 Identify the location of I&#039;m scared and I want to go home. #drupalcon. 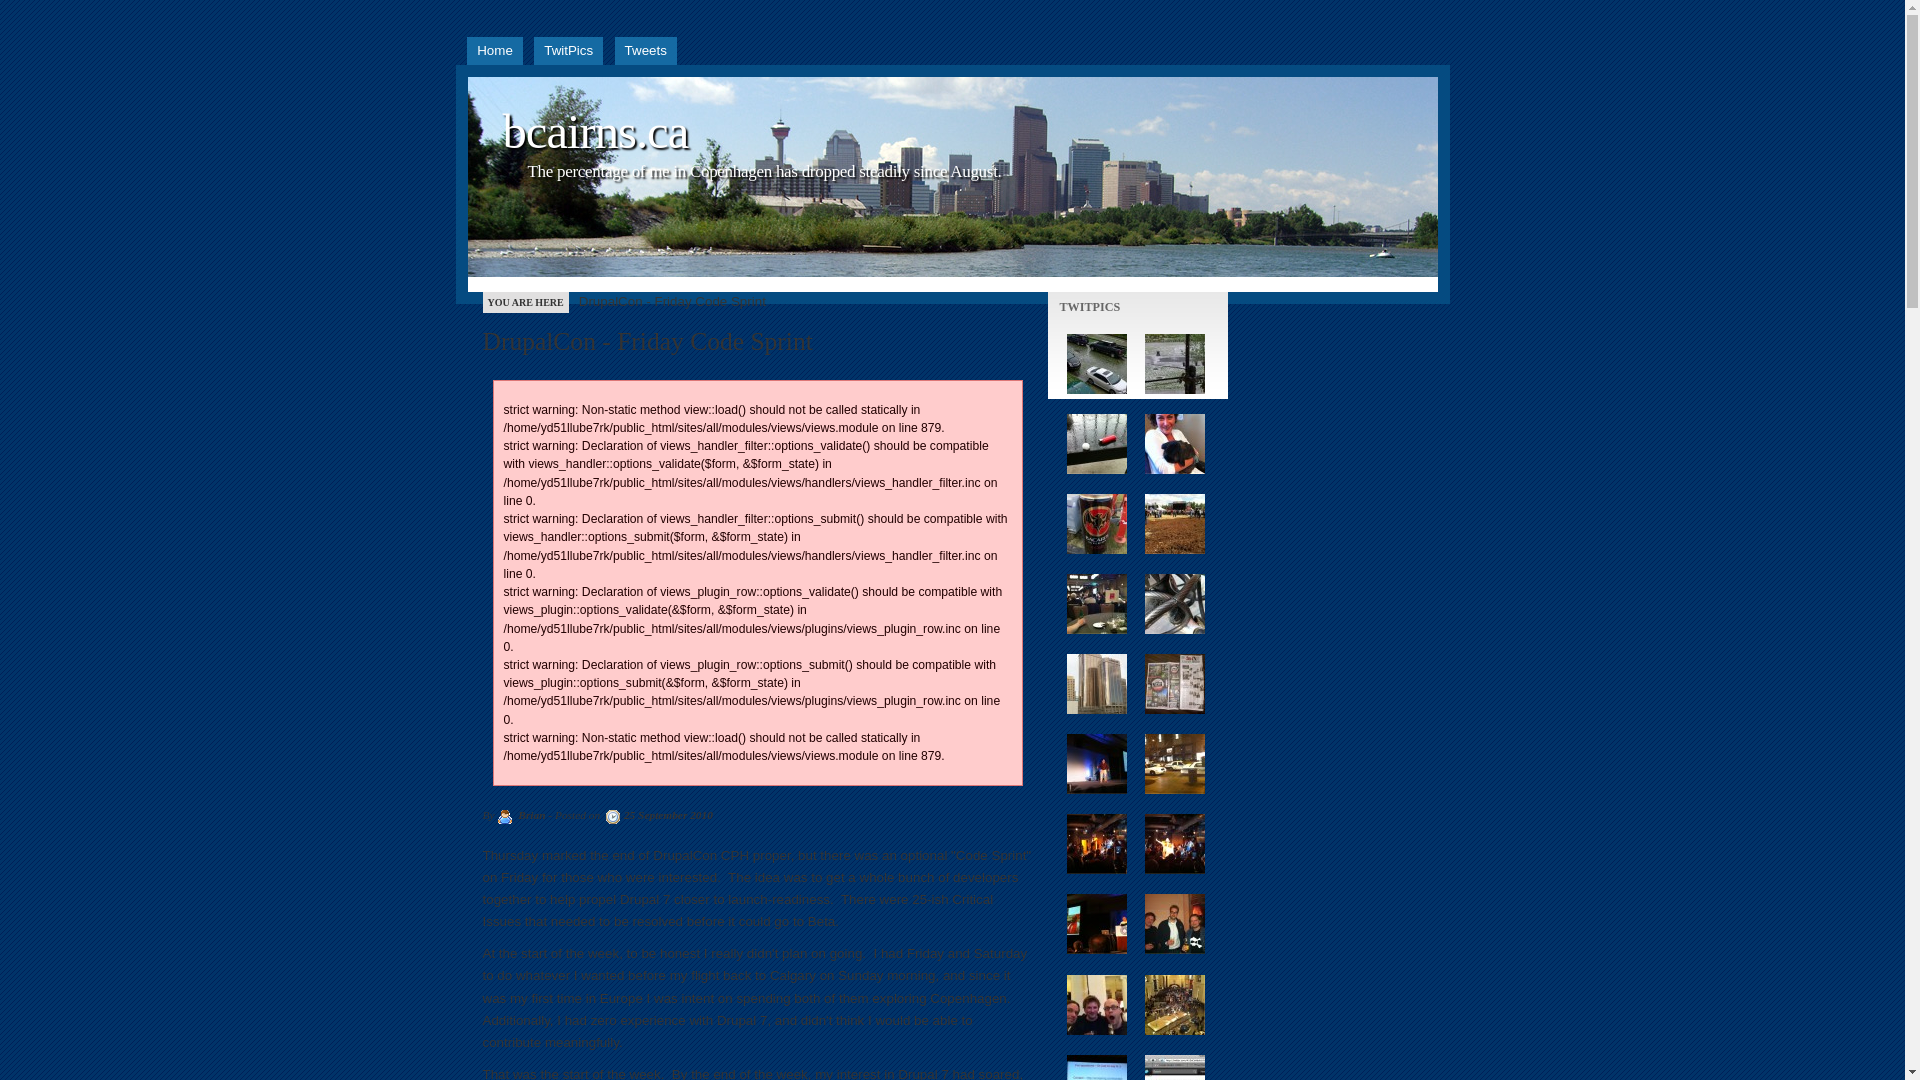
(1096, 844).